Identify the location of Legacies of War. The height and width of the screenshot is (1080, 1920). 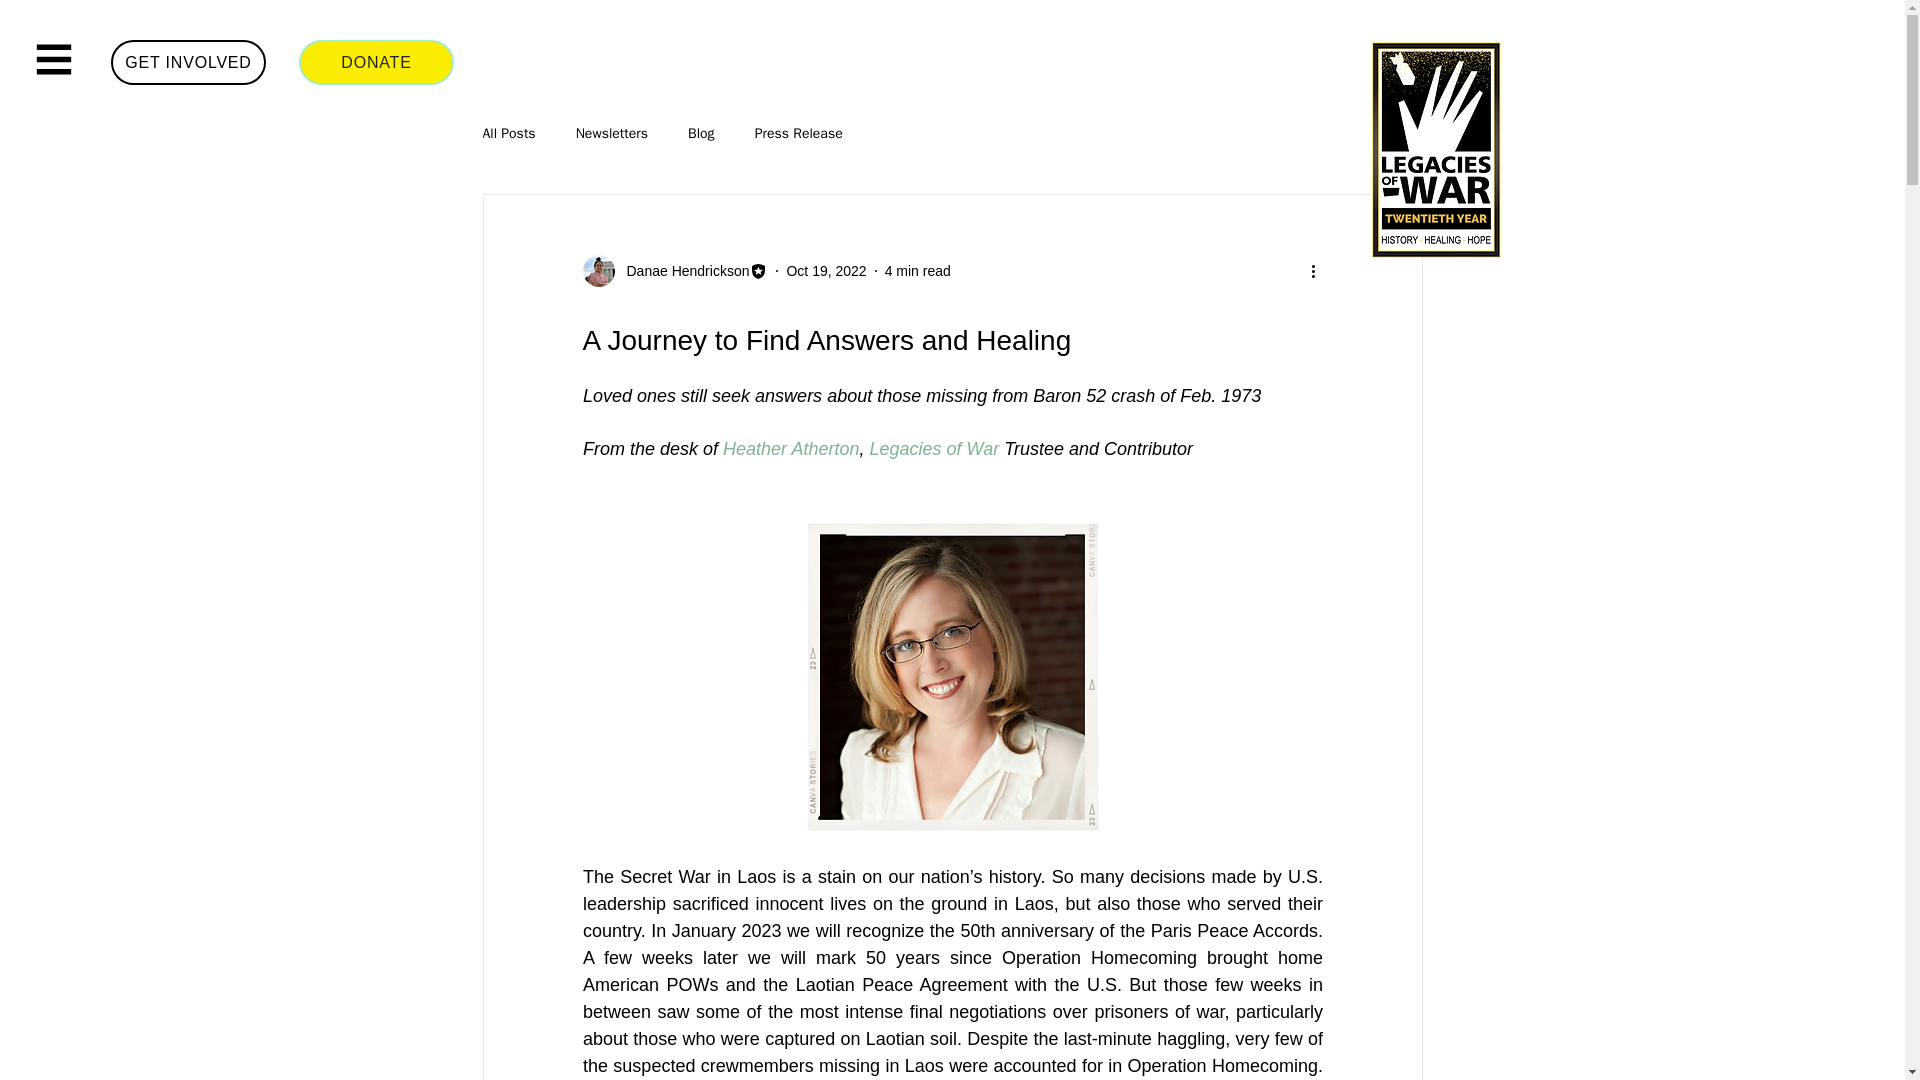
(934, 448).